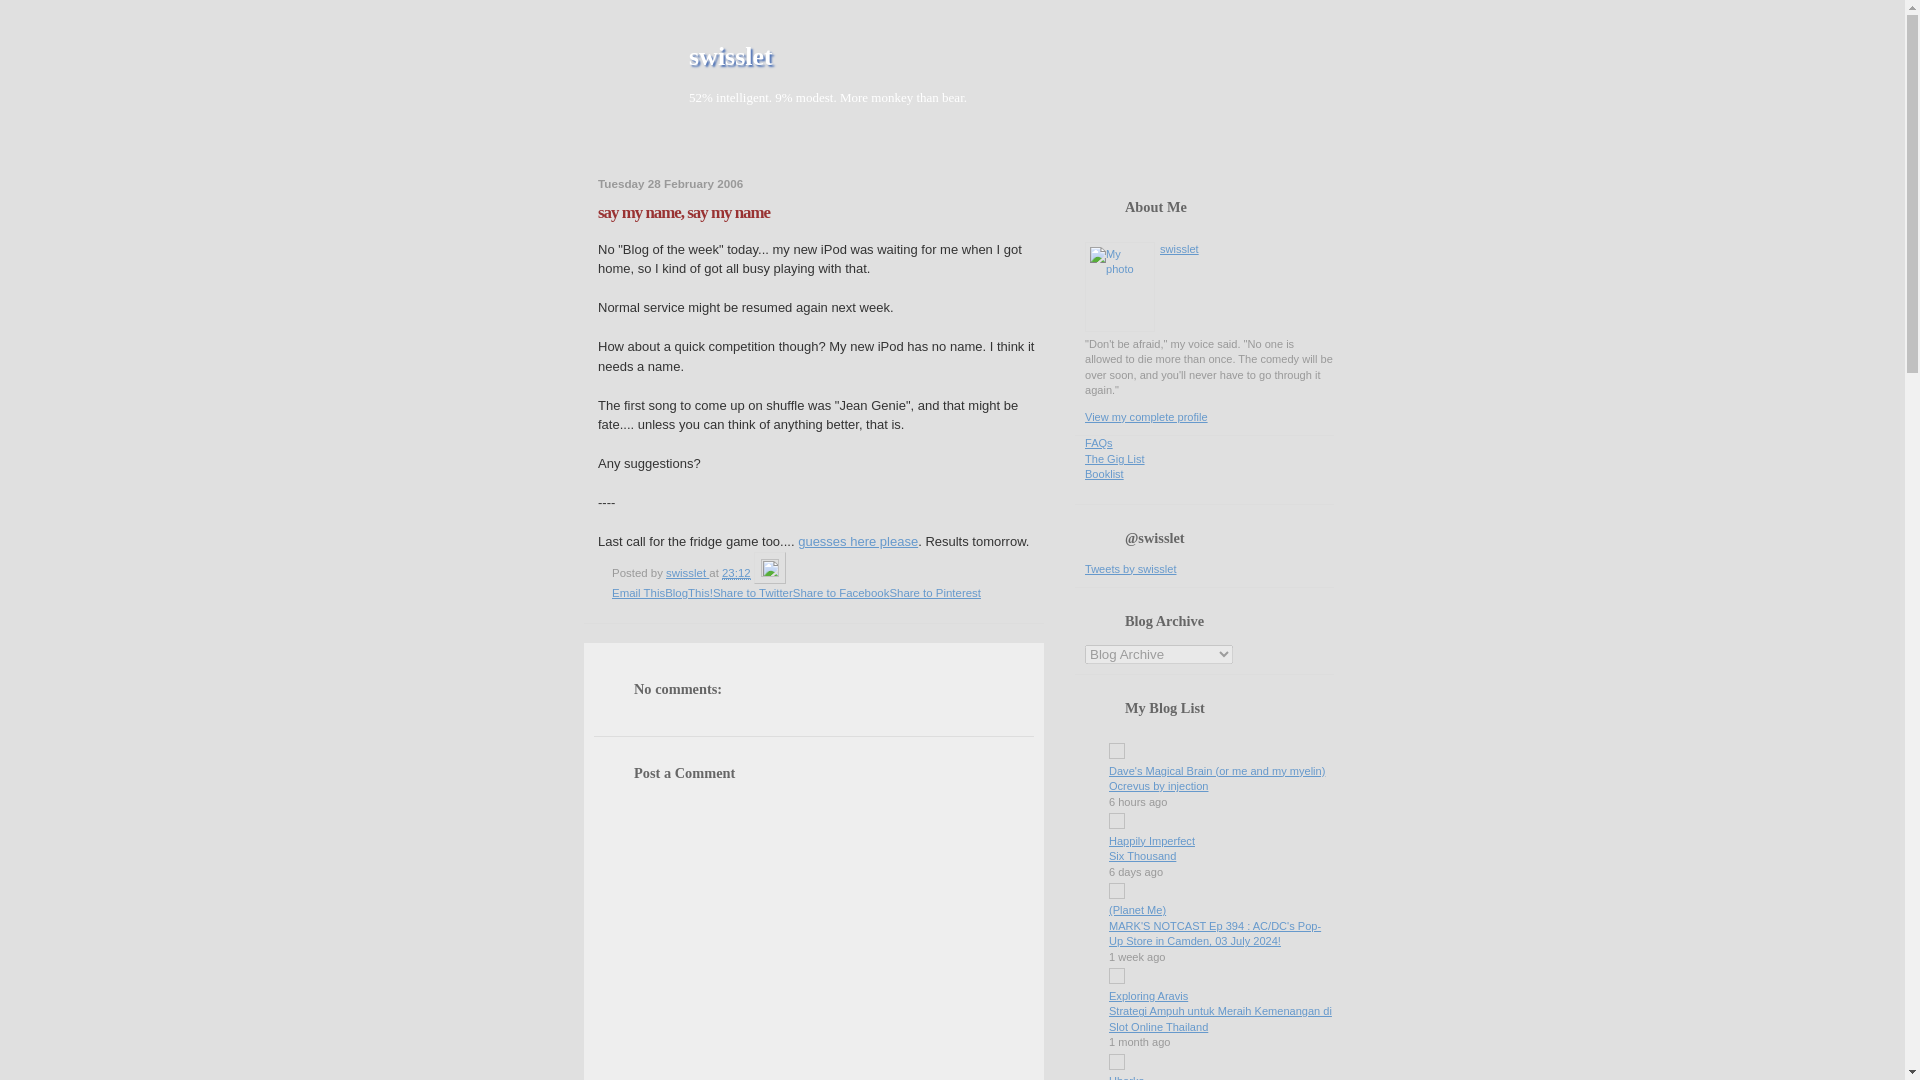  What do you see at coordinates (934, 593) in the screenshot?
I see `Share to Pinterest` at bounding box center [934, 593].